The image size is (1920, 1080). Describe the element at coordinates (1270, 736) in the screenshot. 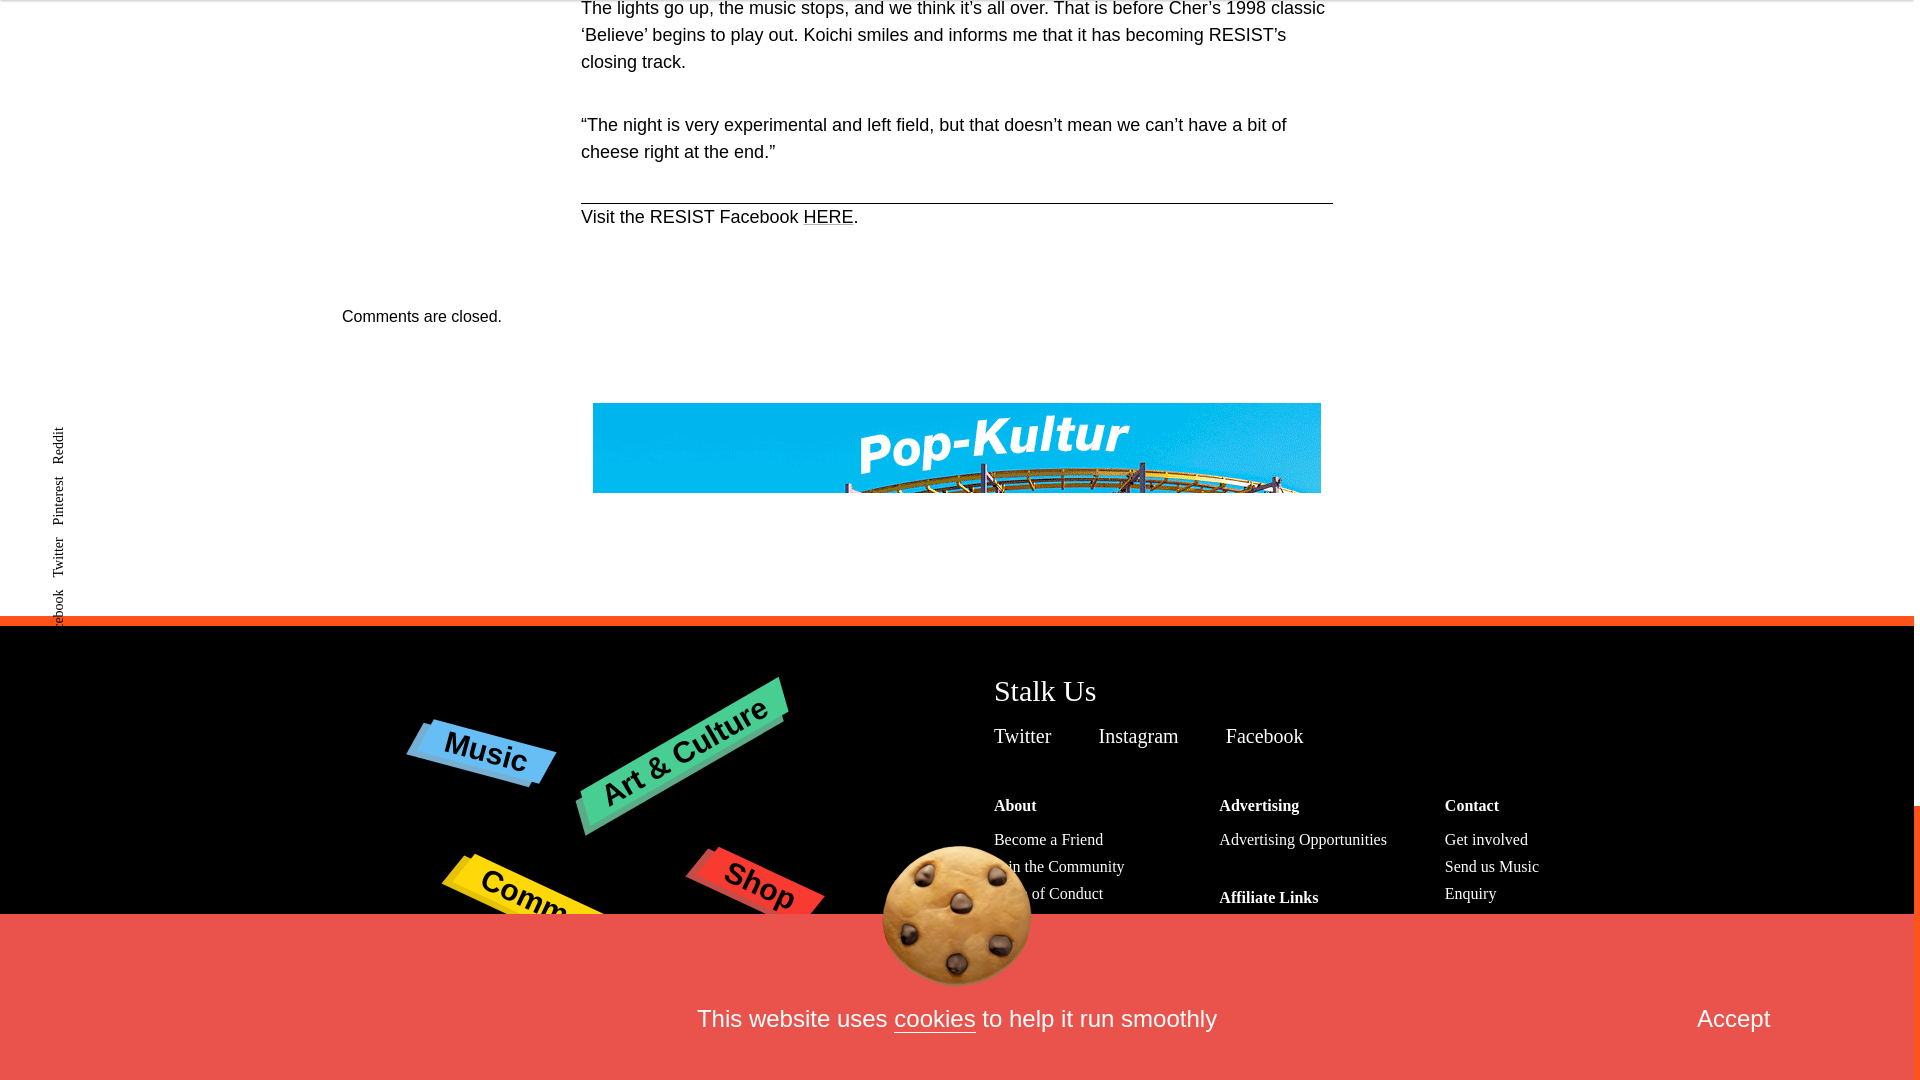

I see `Facebook` at that location.